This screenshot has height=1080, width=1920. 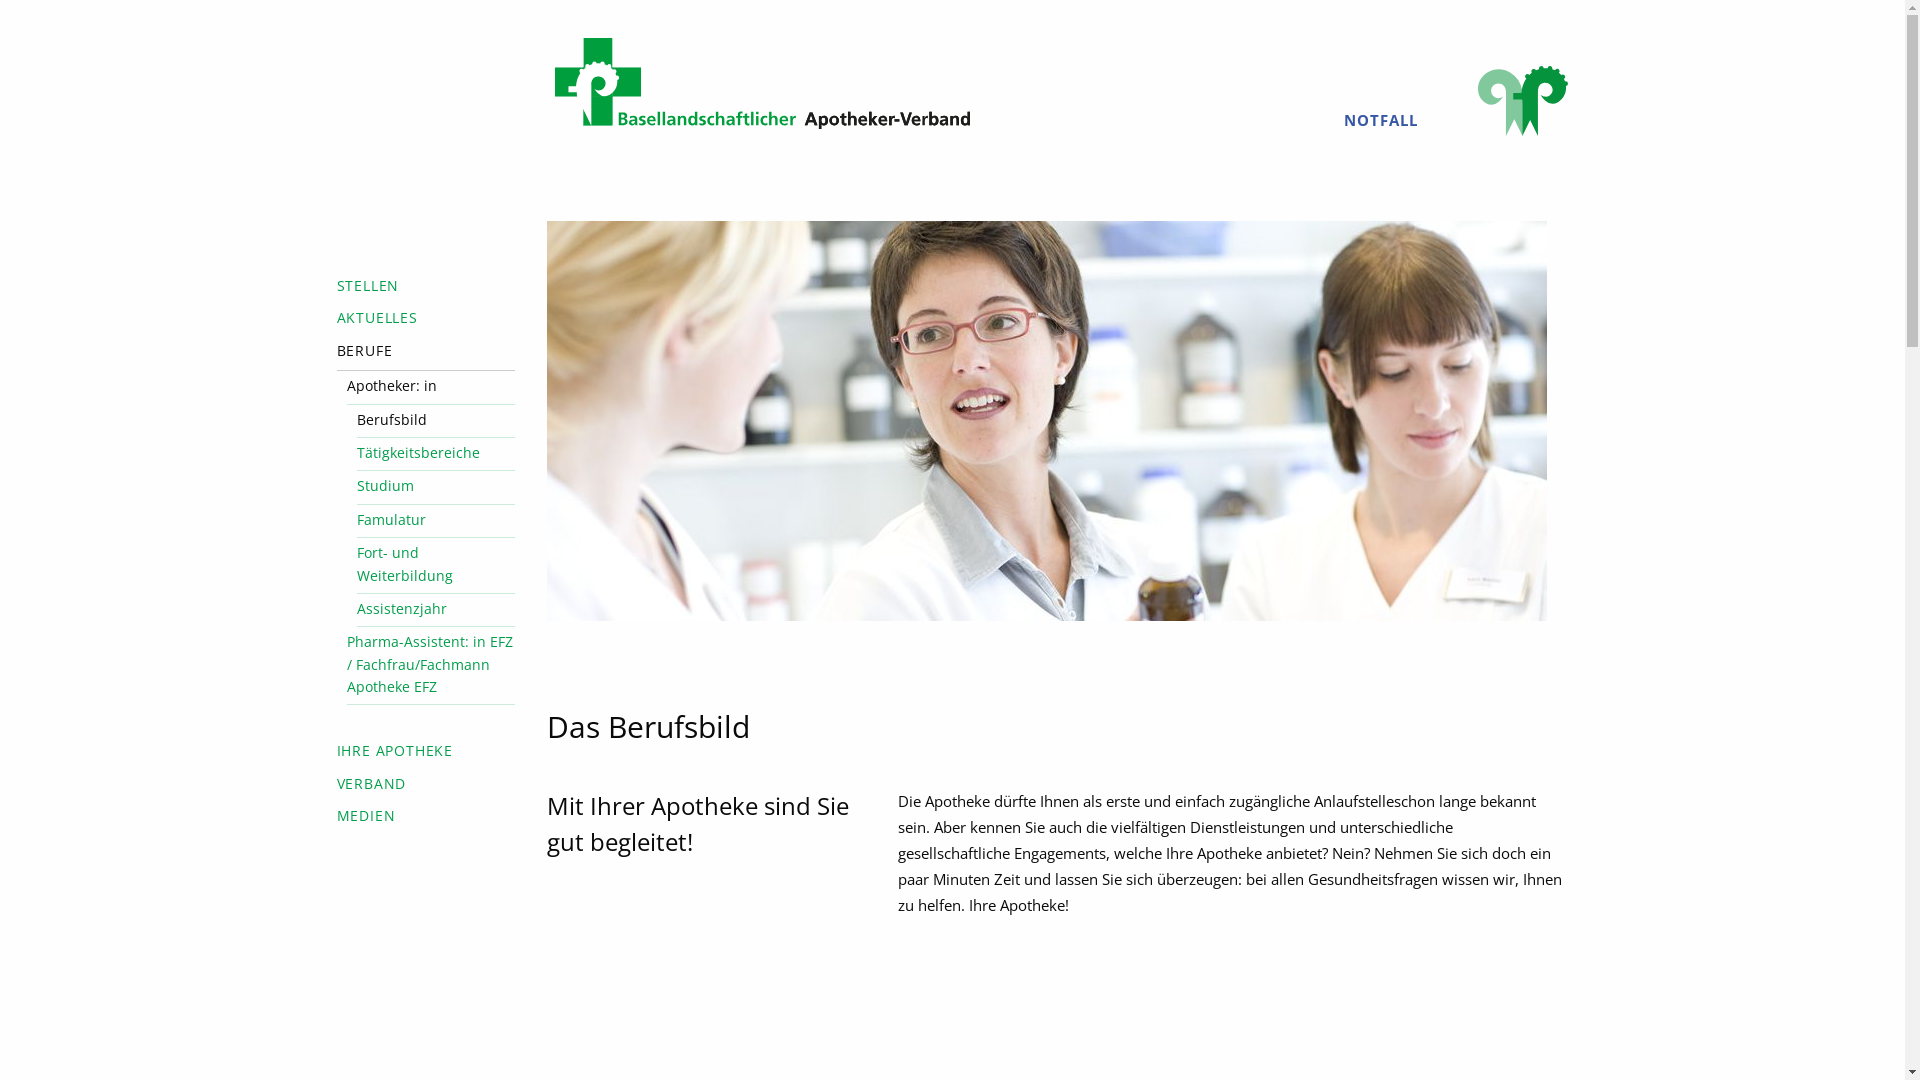 What do you see at coordinates (436, 523) in the screenshot?
I see `Famulatur` at bounding box center [436, 523].